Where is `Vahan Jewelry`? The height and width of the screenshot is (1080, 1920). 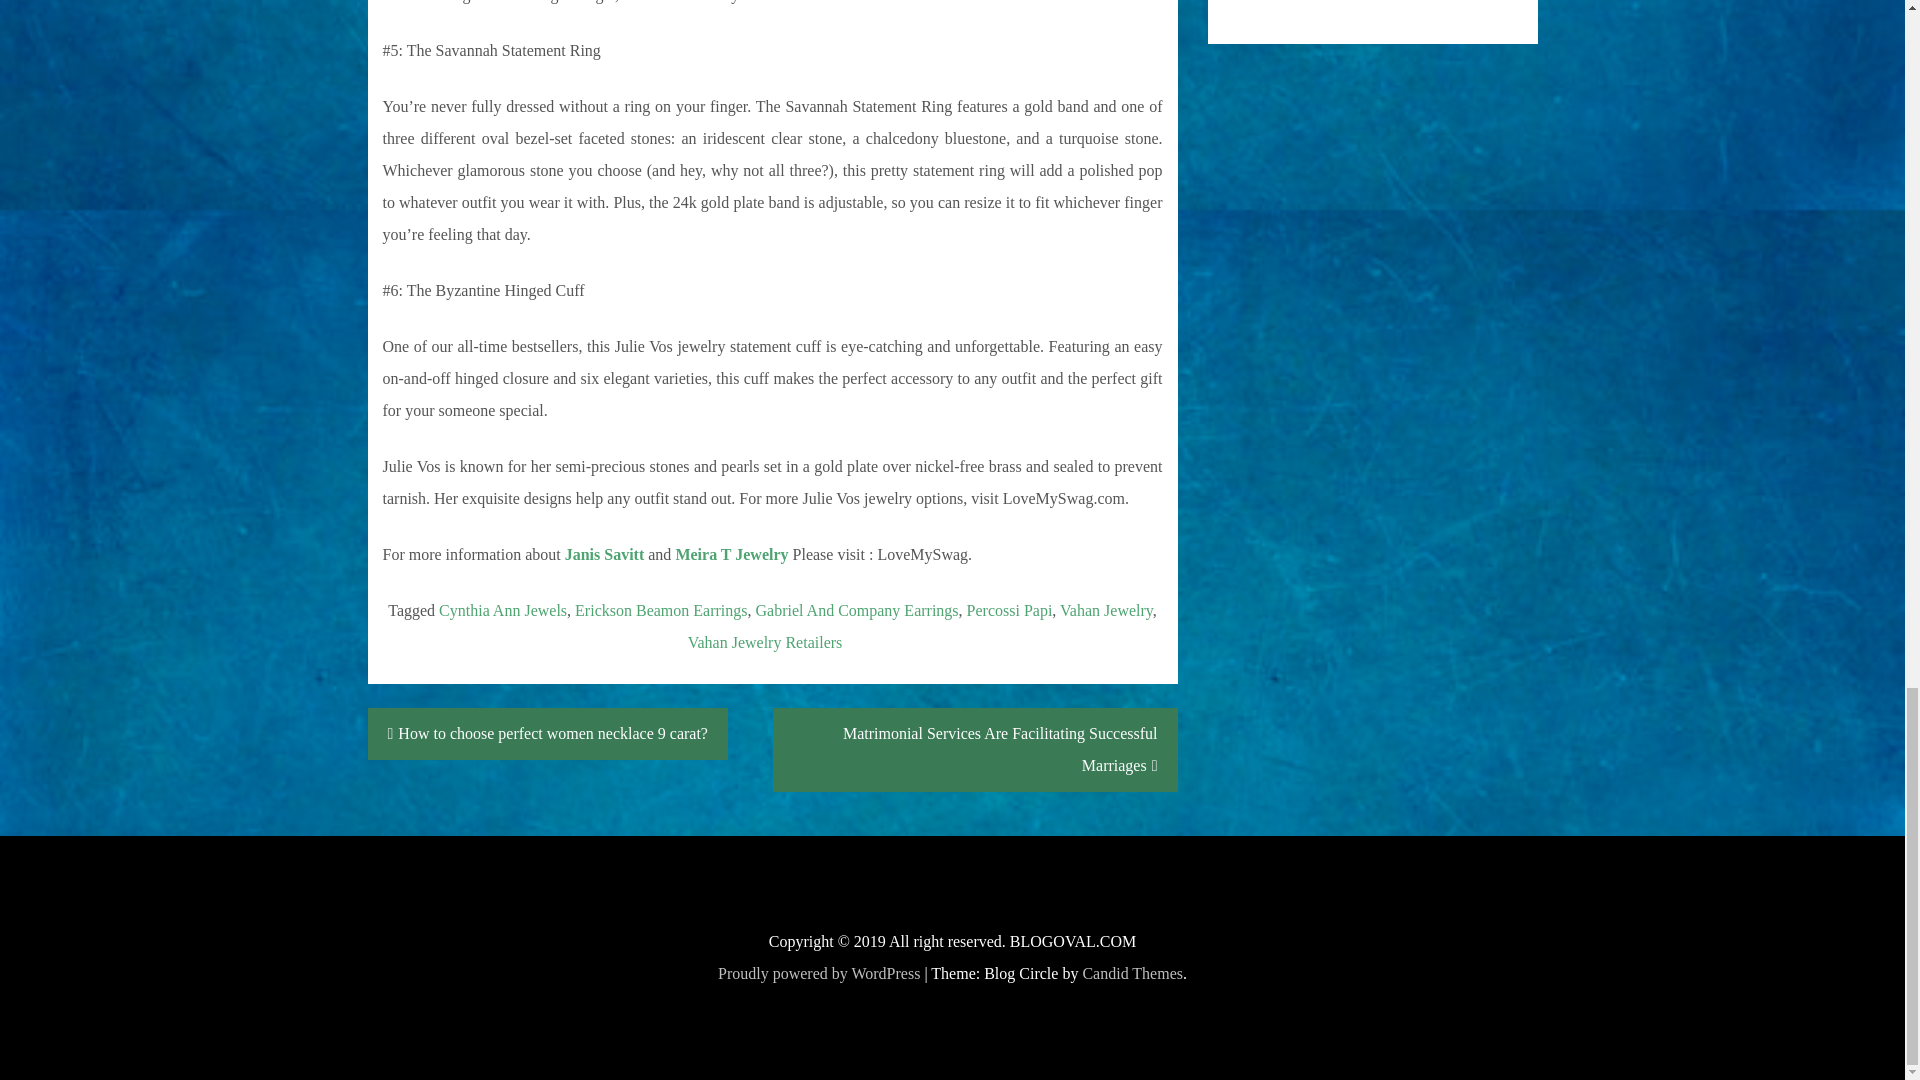
Vahan Jewelry is located at coordinates (1106, 610).